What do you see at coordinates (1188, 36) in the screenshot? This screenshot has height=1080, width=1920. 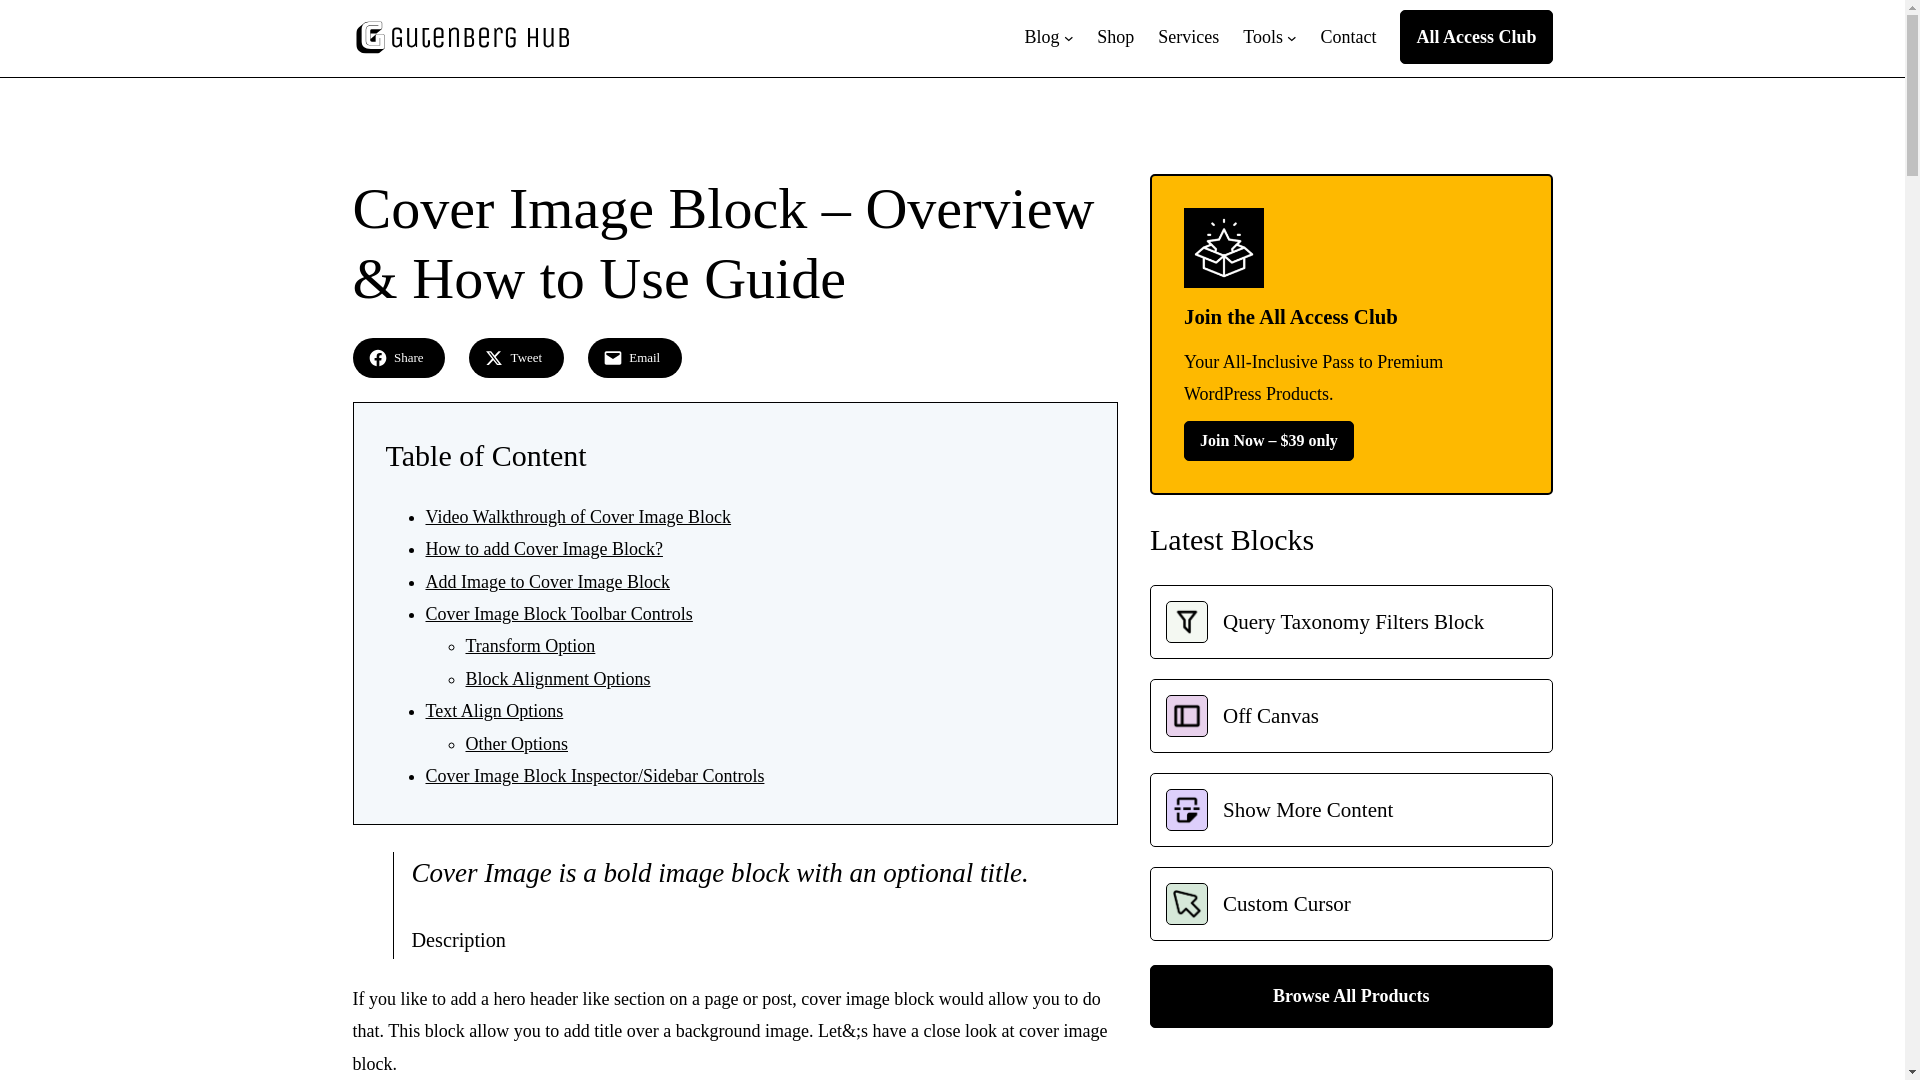 I see `Services` at bounding box center [1188, 36].